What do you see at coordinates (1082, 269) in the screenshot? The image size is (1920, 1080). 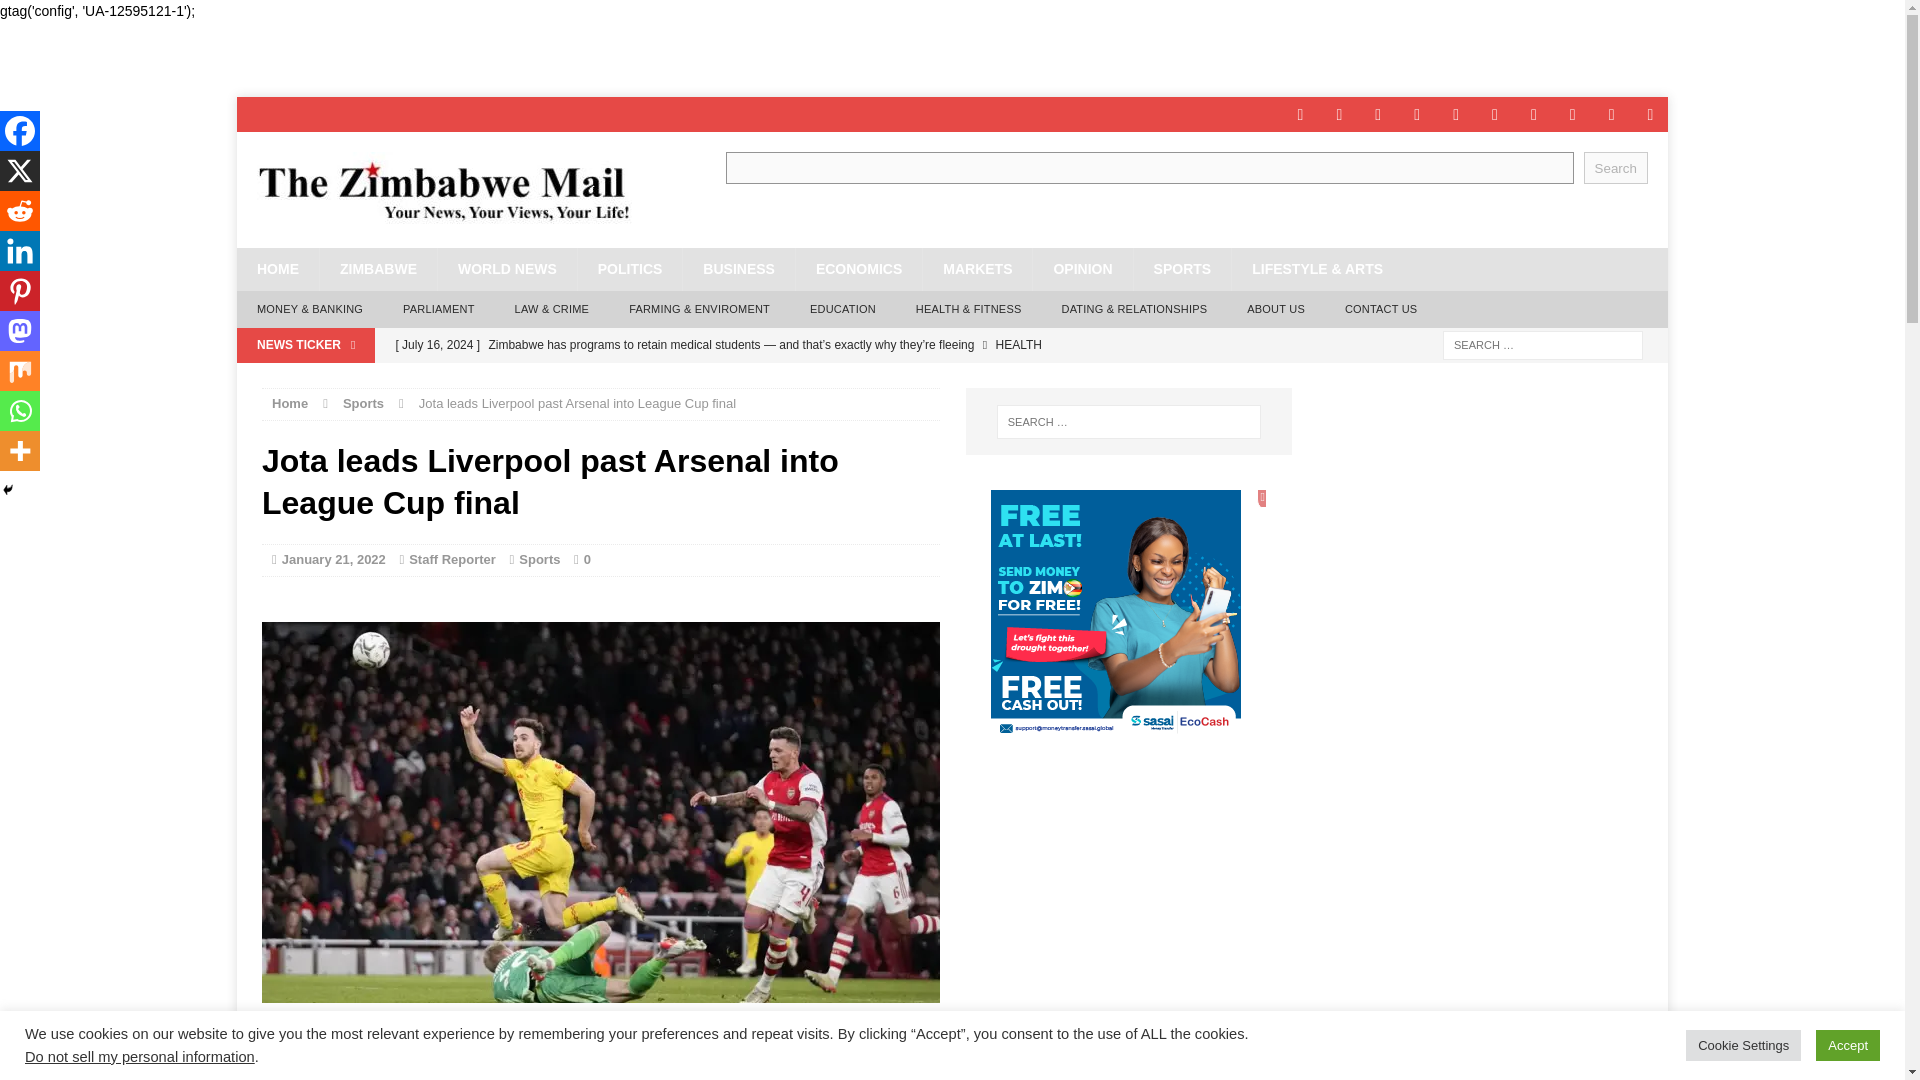 I see `OPINION` at bounding box center [1082, 269].